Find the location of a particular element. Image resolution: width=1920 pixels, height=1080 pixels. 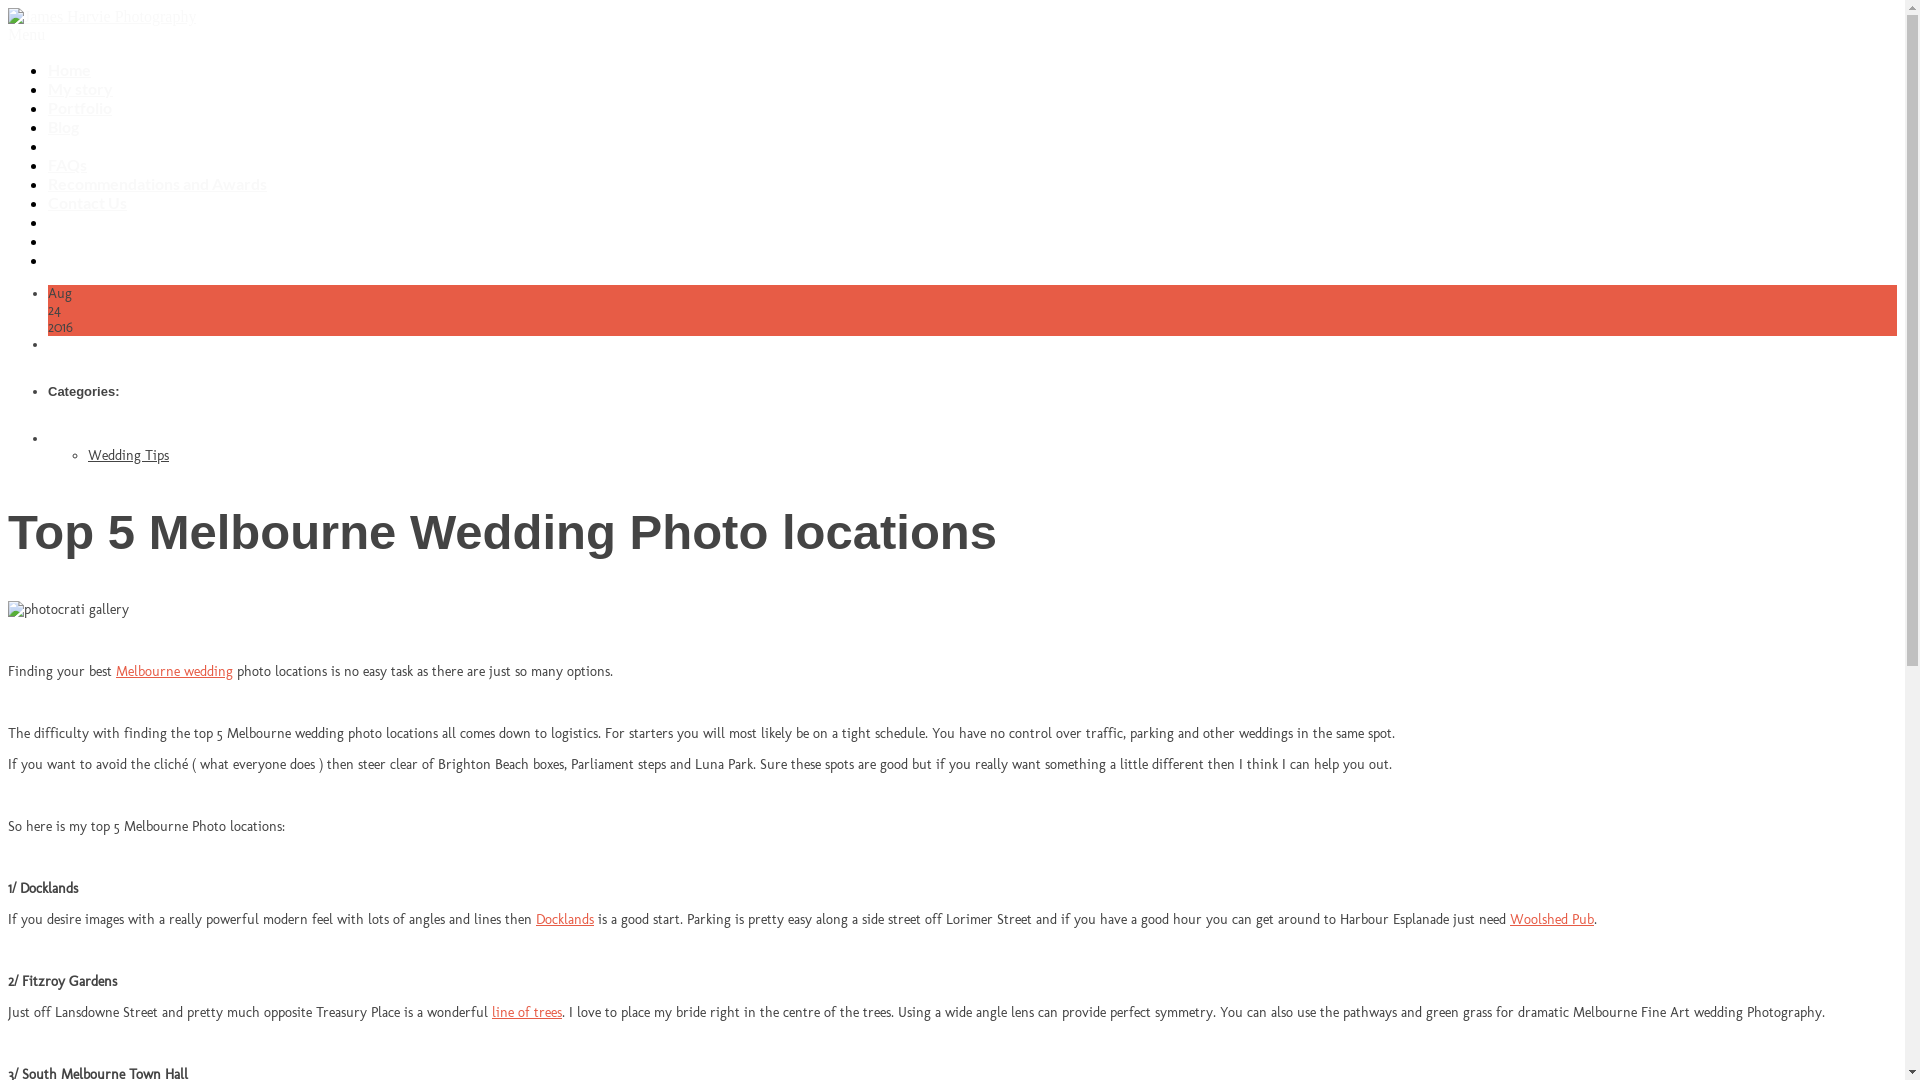

line of trees is located at coordinates (526, 1012).